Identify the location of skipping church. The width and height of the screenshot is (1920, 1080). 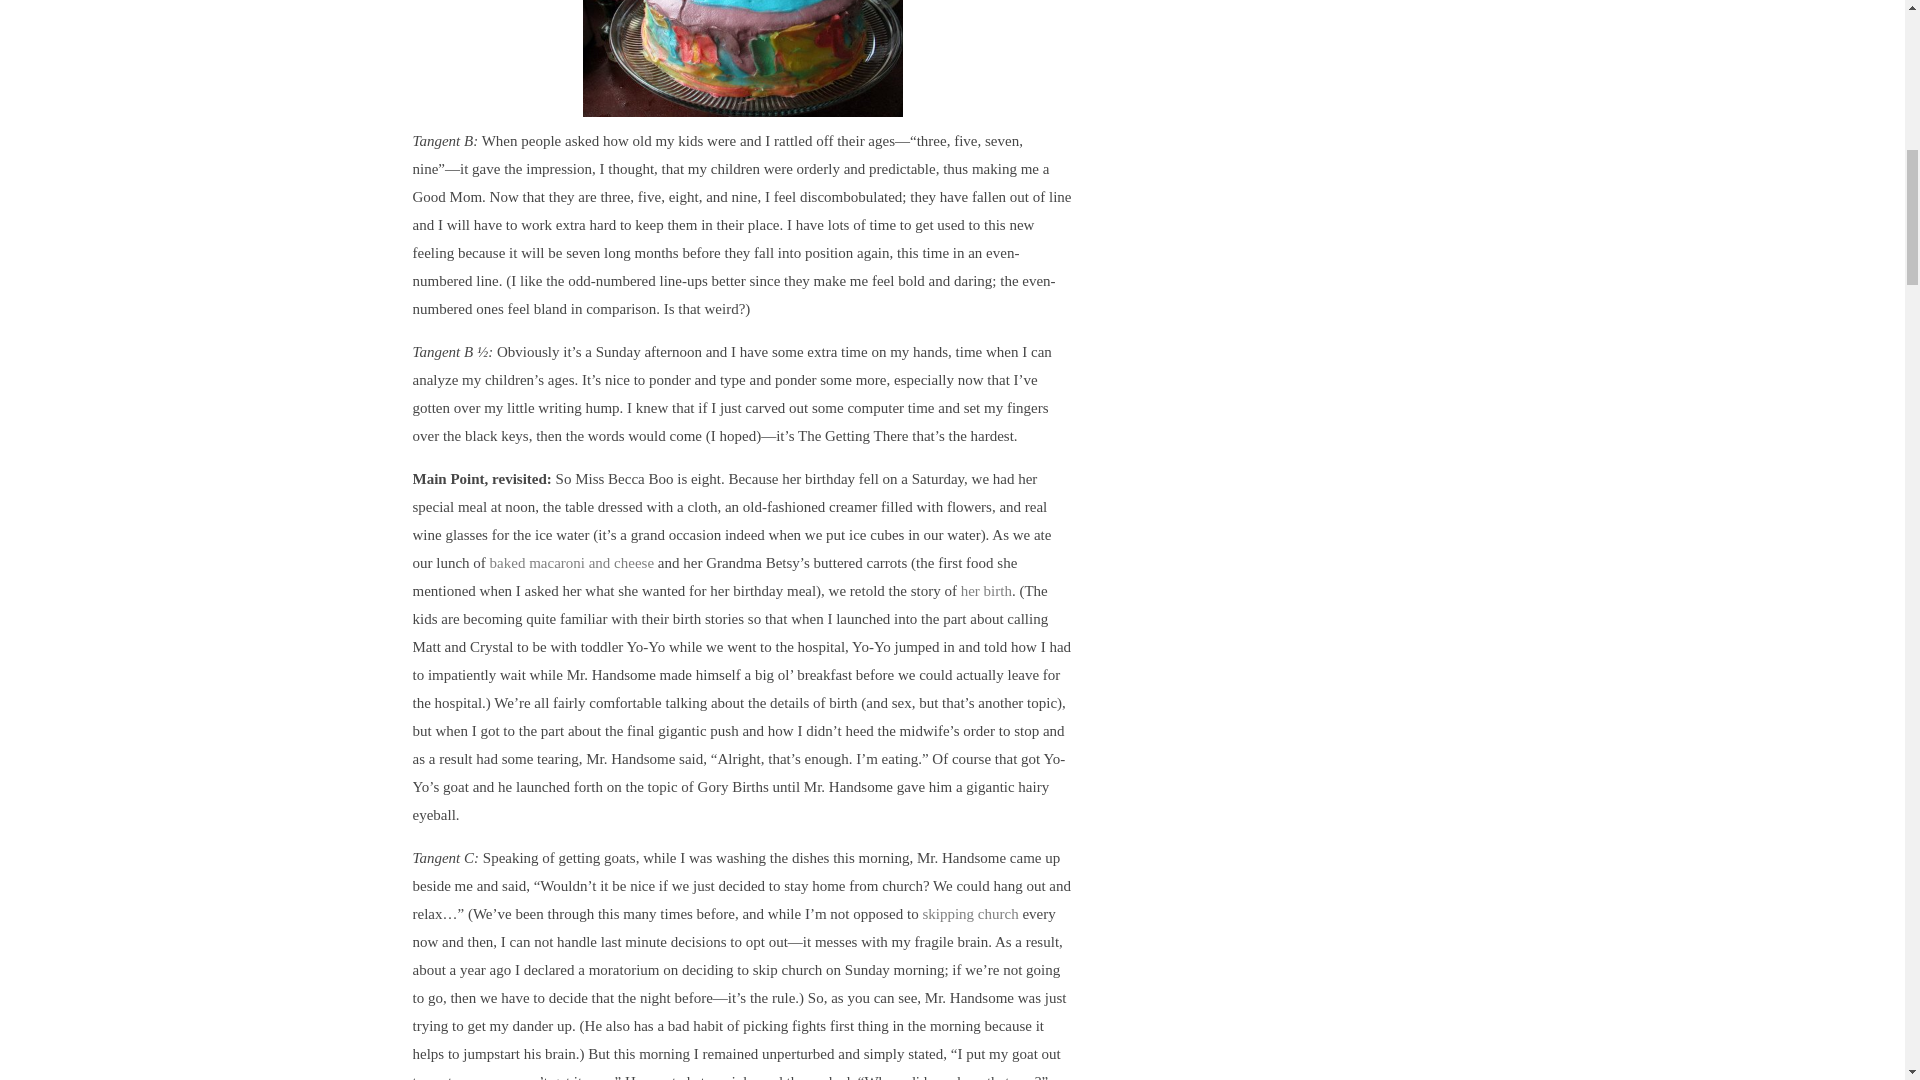
(969, 914).